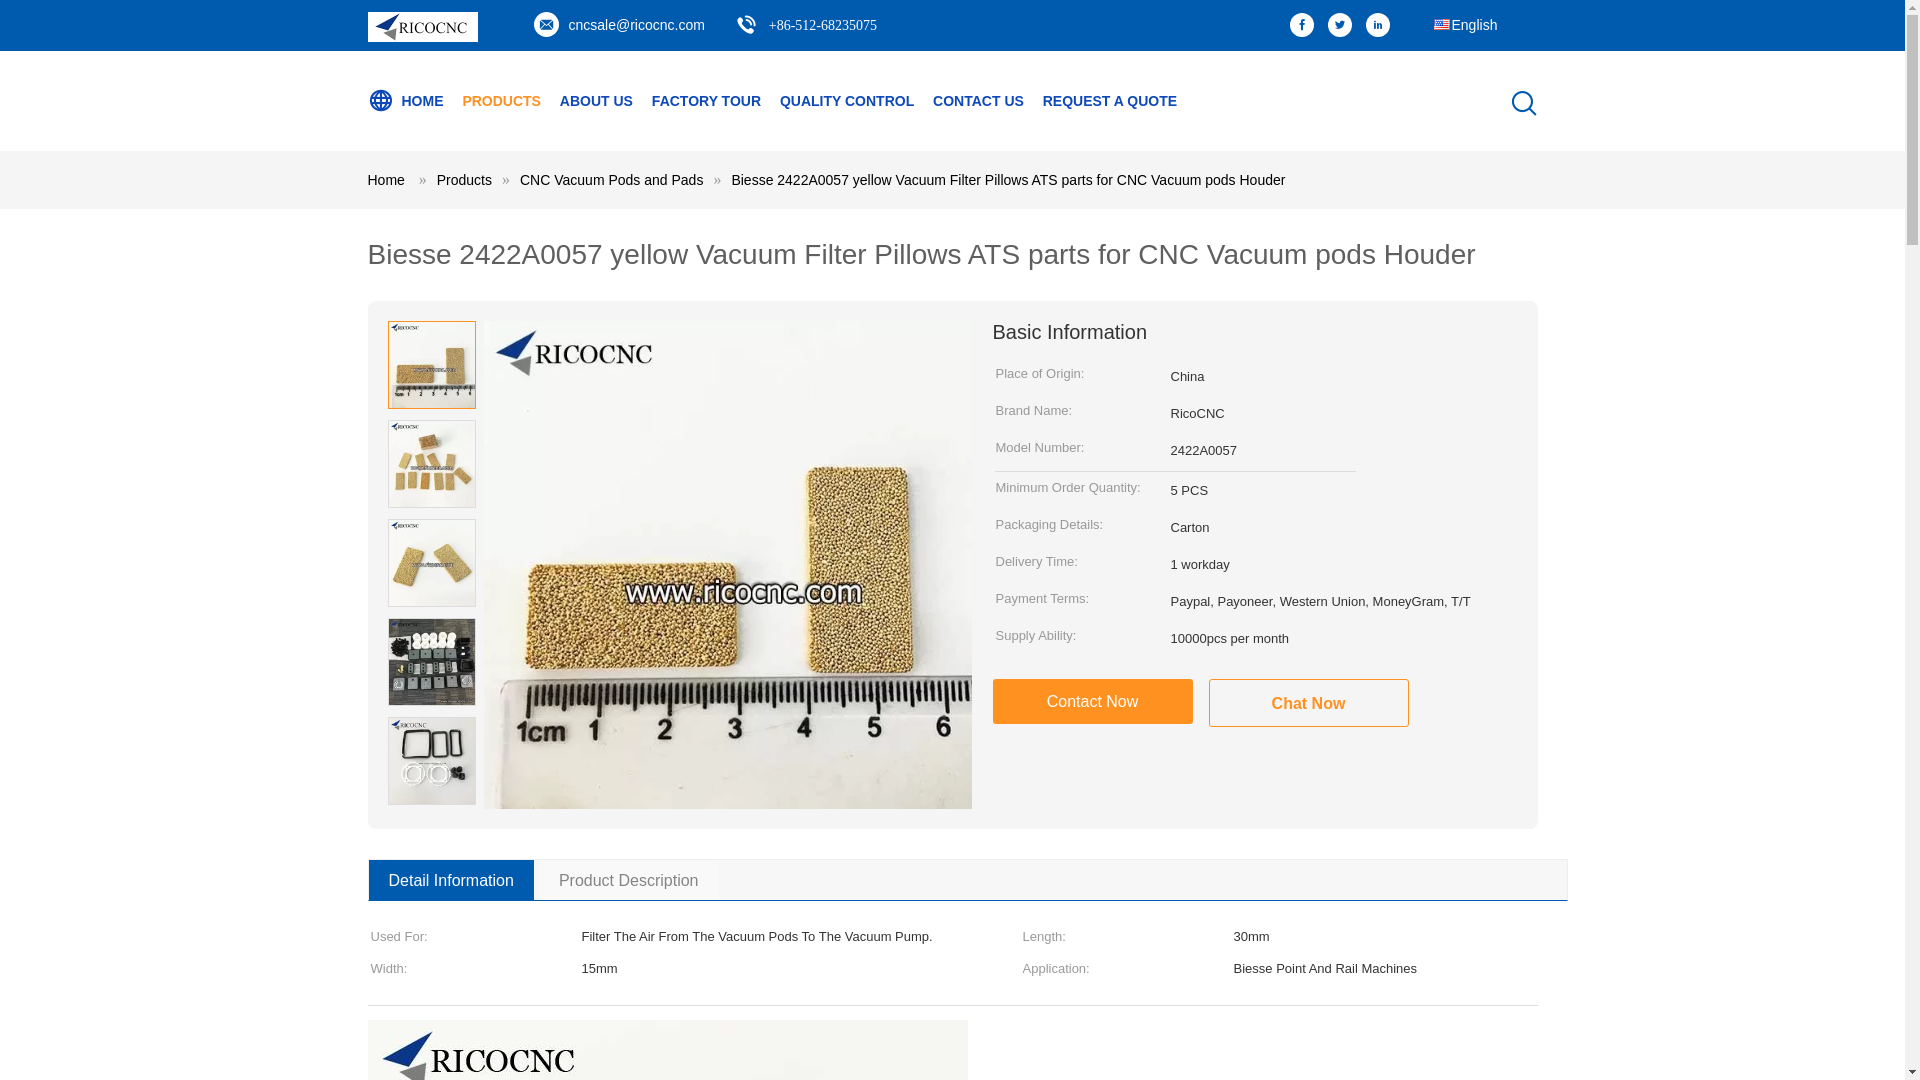  I want to click on FACTORY TOUR, so click(706, 100).